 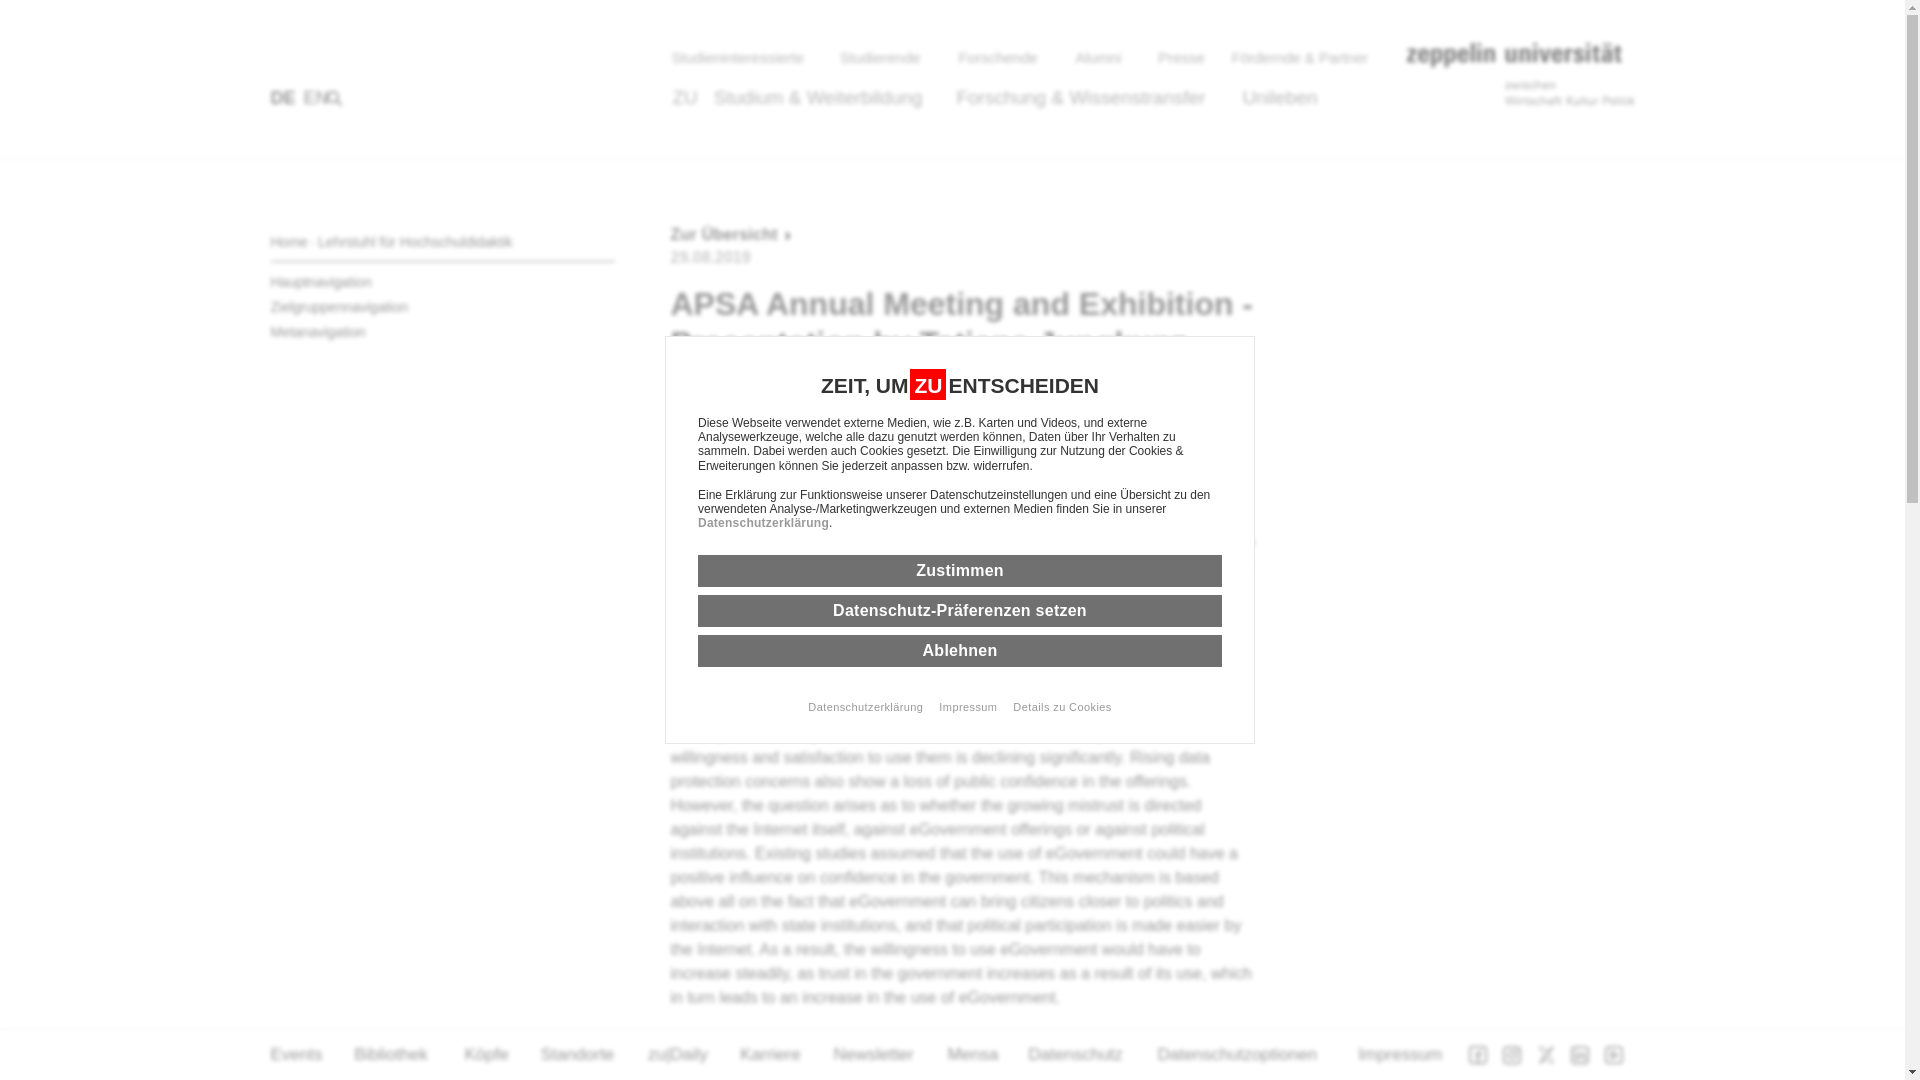 I want to click on Studieninteressierte, so click(x=748, y=58).